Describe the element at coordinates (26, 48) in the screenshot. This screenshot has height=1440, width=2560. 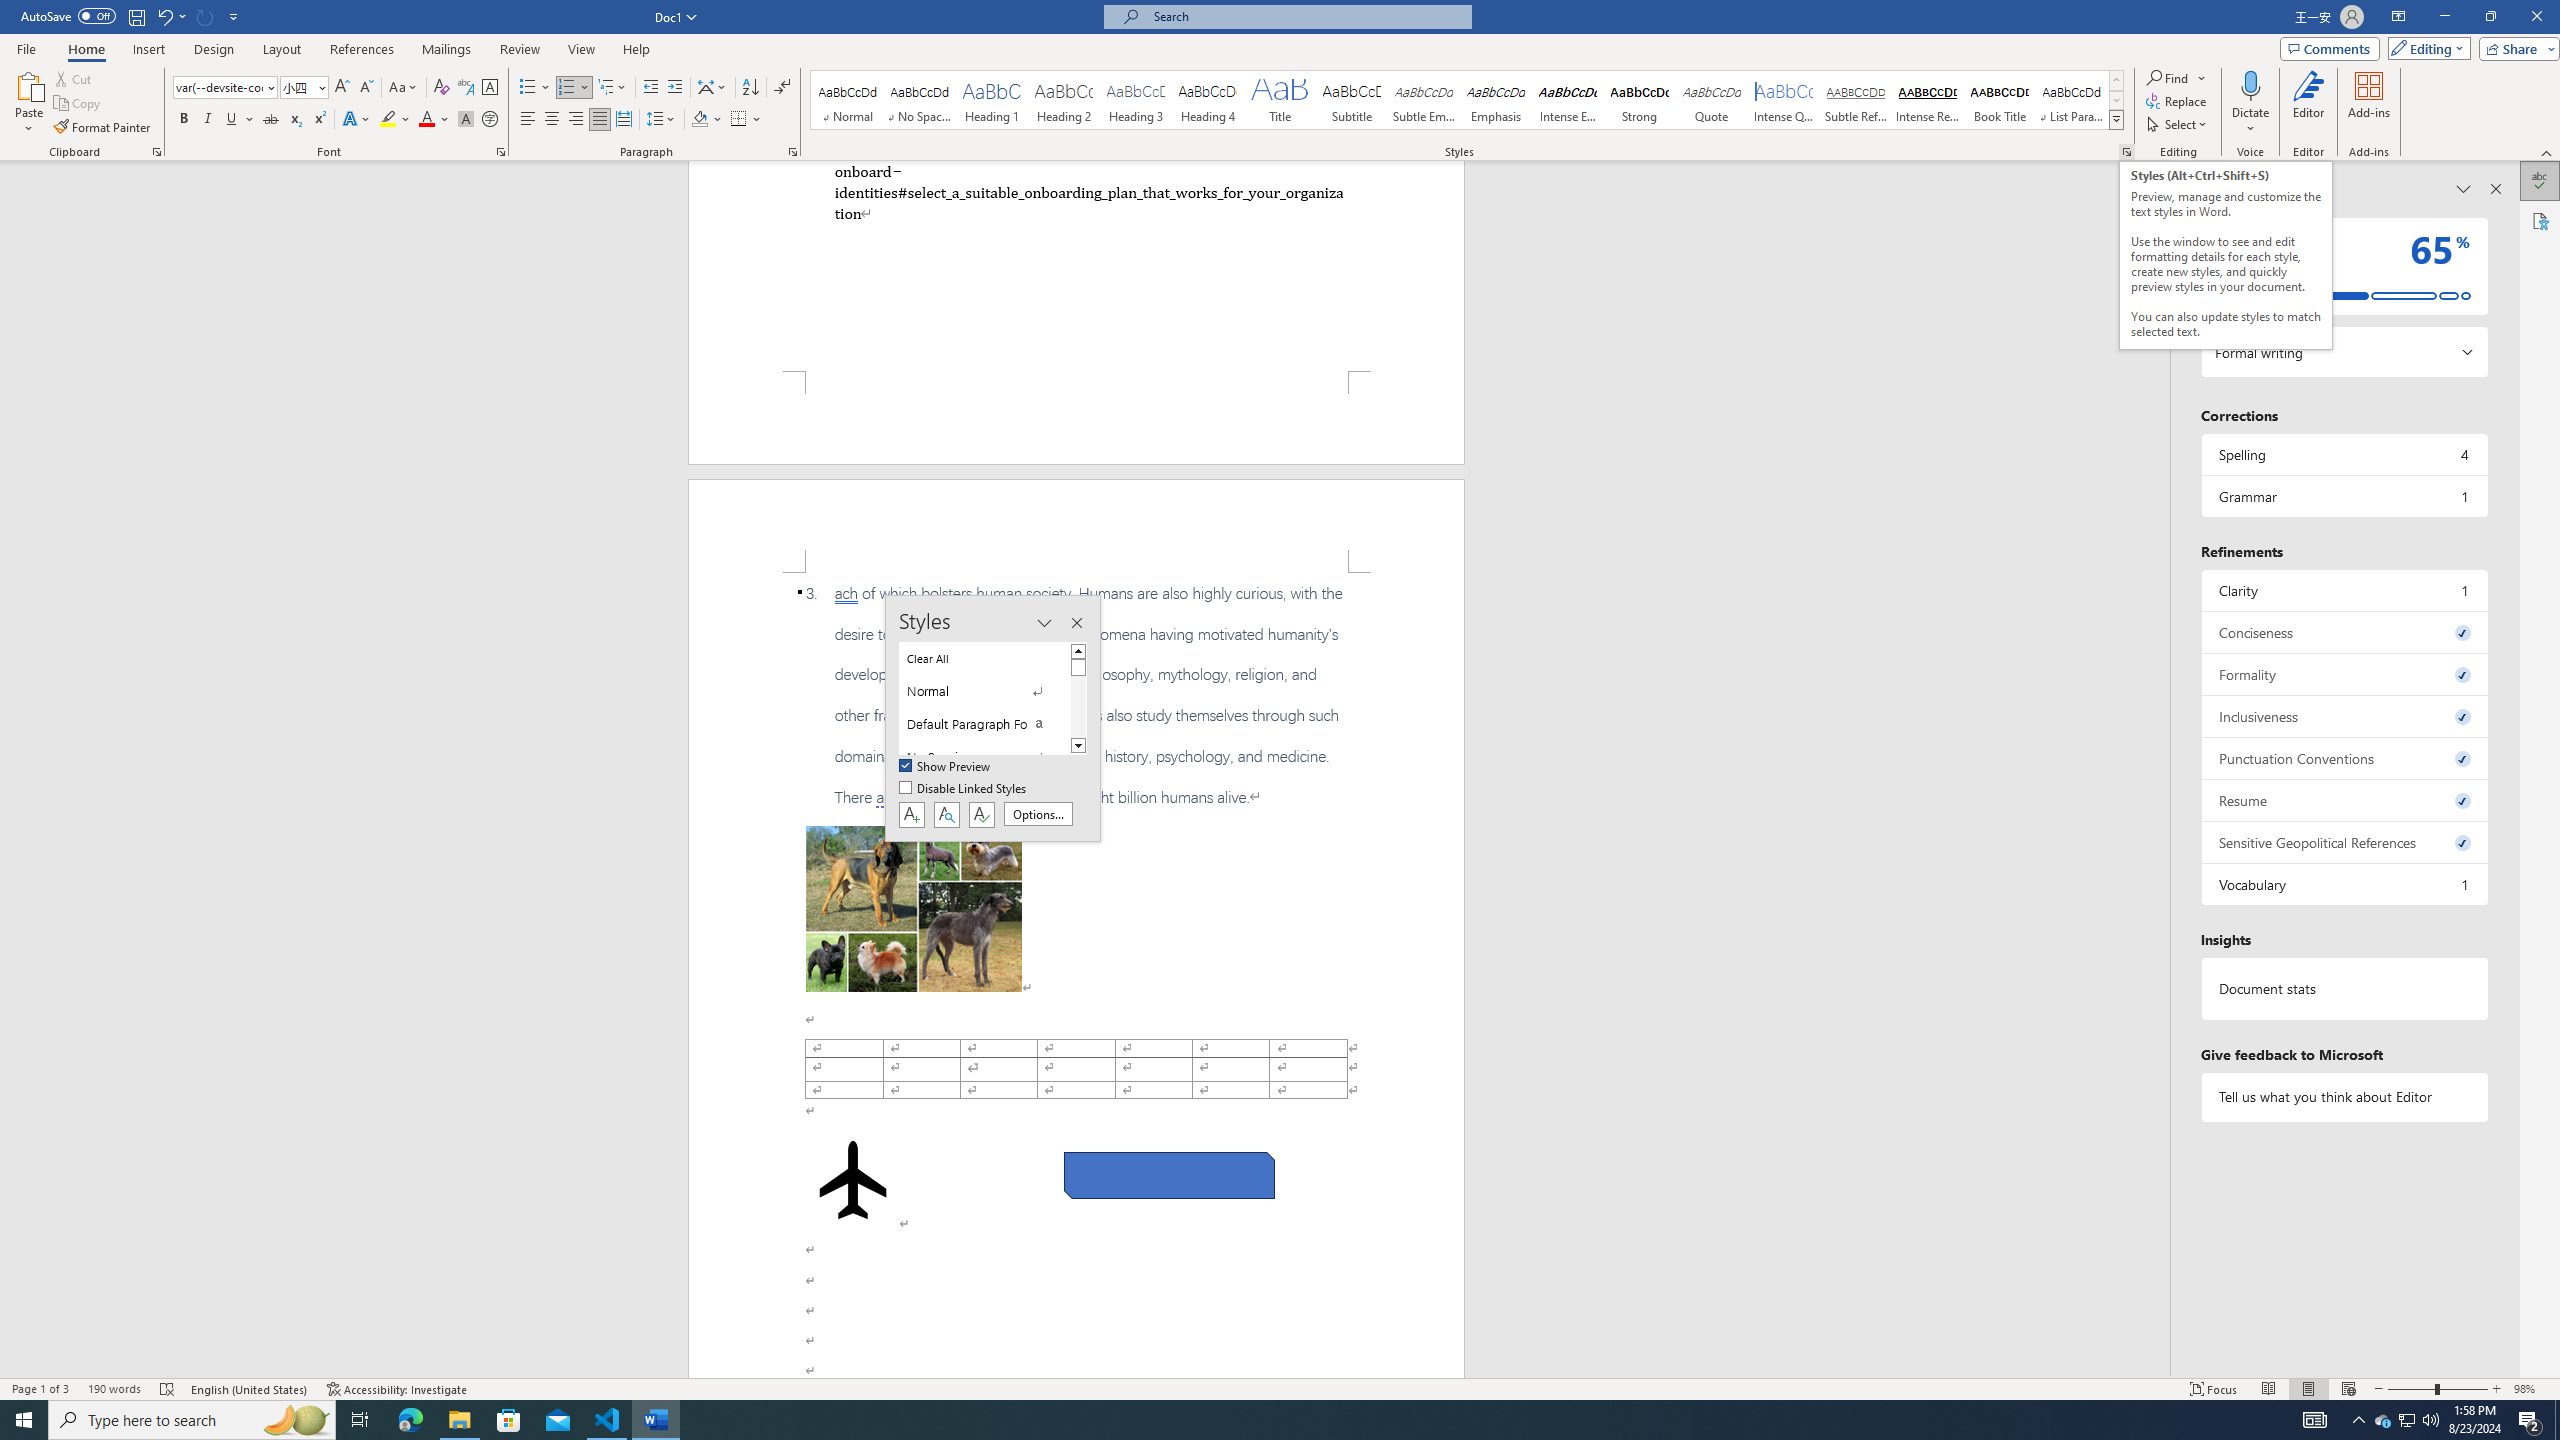
I see `File Tab` at that location.